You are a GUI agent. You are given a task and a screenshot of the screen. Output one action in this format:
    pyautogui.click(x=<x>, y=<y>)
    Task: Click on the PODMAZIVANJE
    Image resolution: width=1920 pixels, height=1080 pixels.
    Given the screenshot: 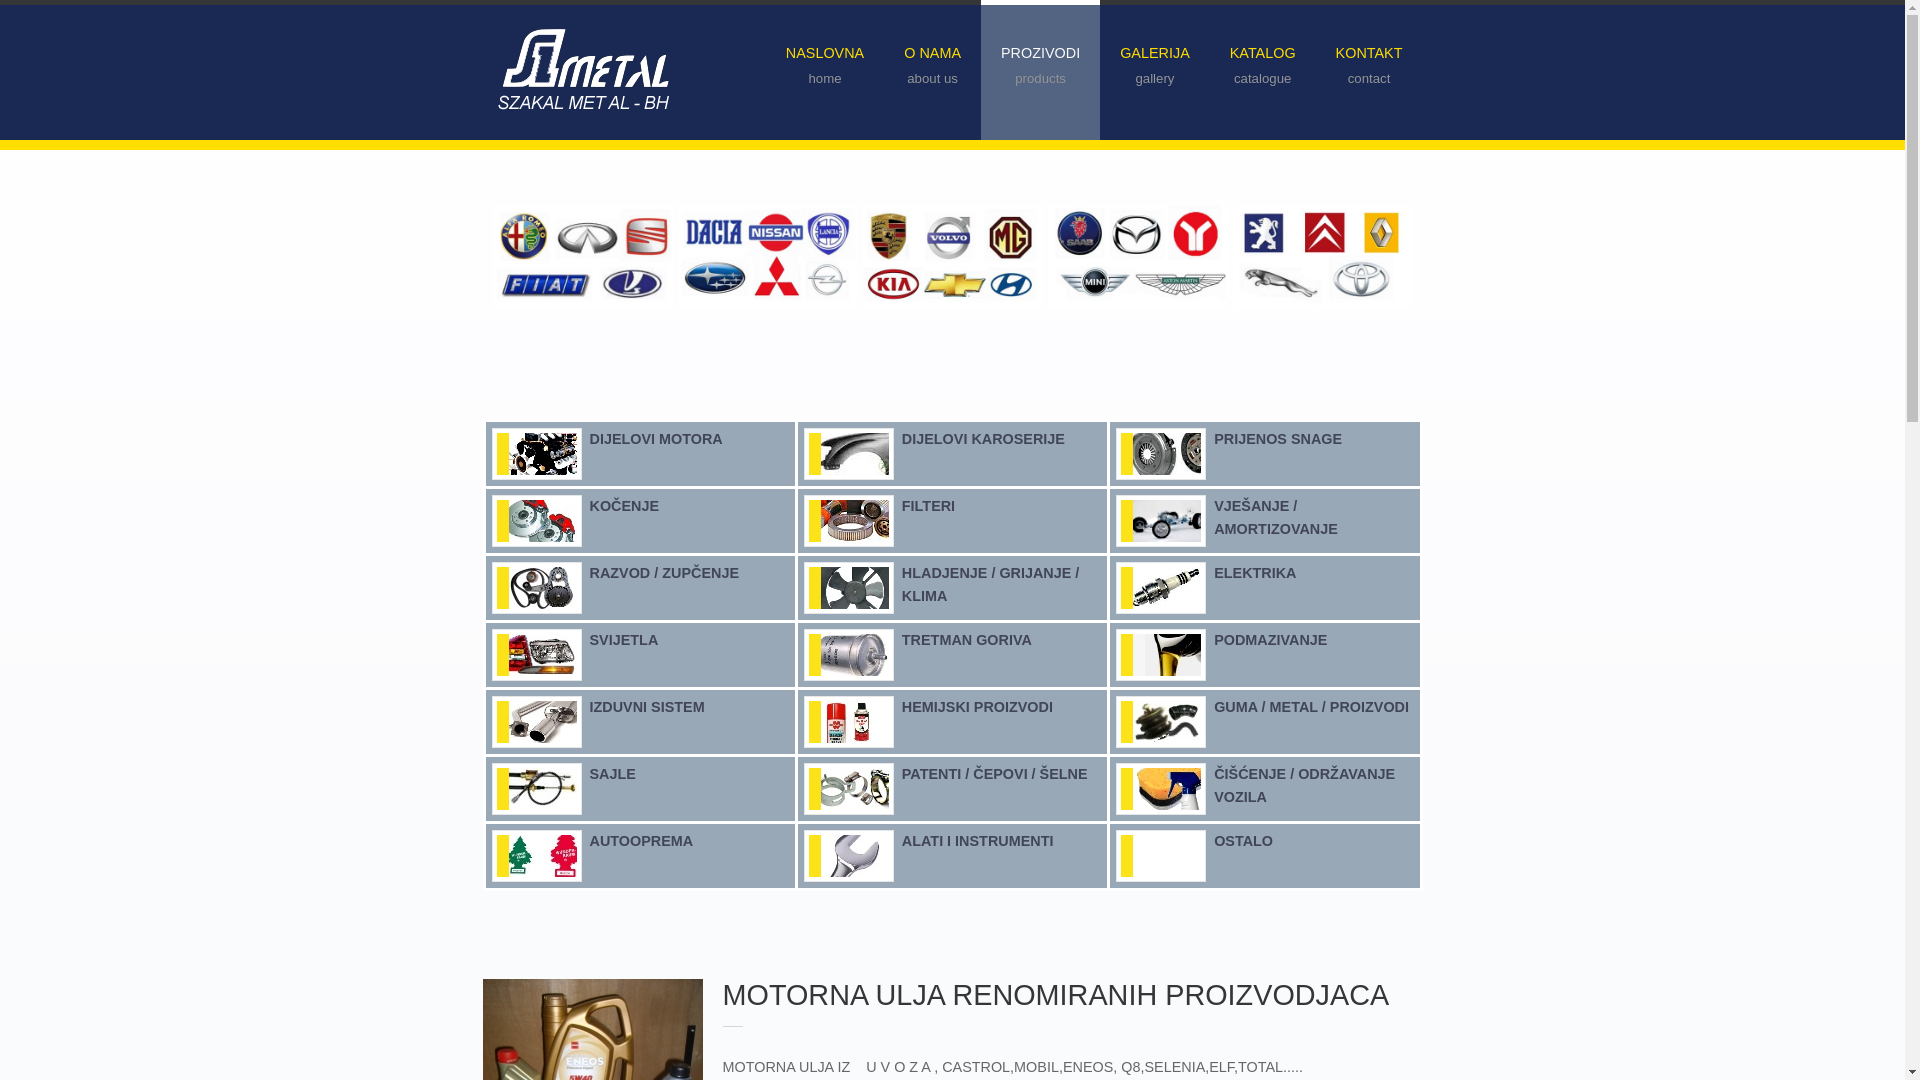 What is the action you would take?
    pyautogui.click(x=1270, y=640)
    